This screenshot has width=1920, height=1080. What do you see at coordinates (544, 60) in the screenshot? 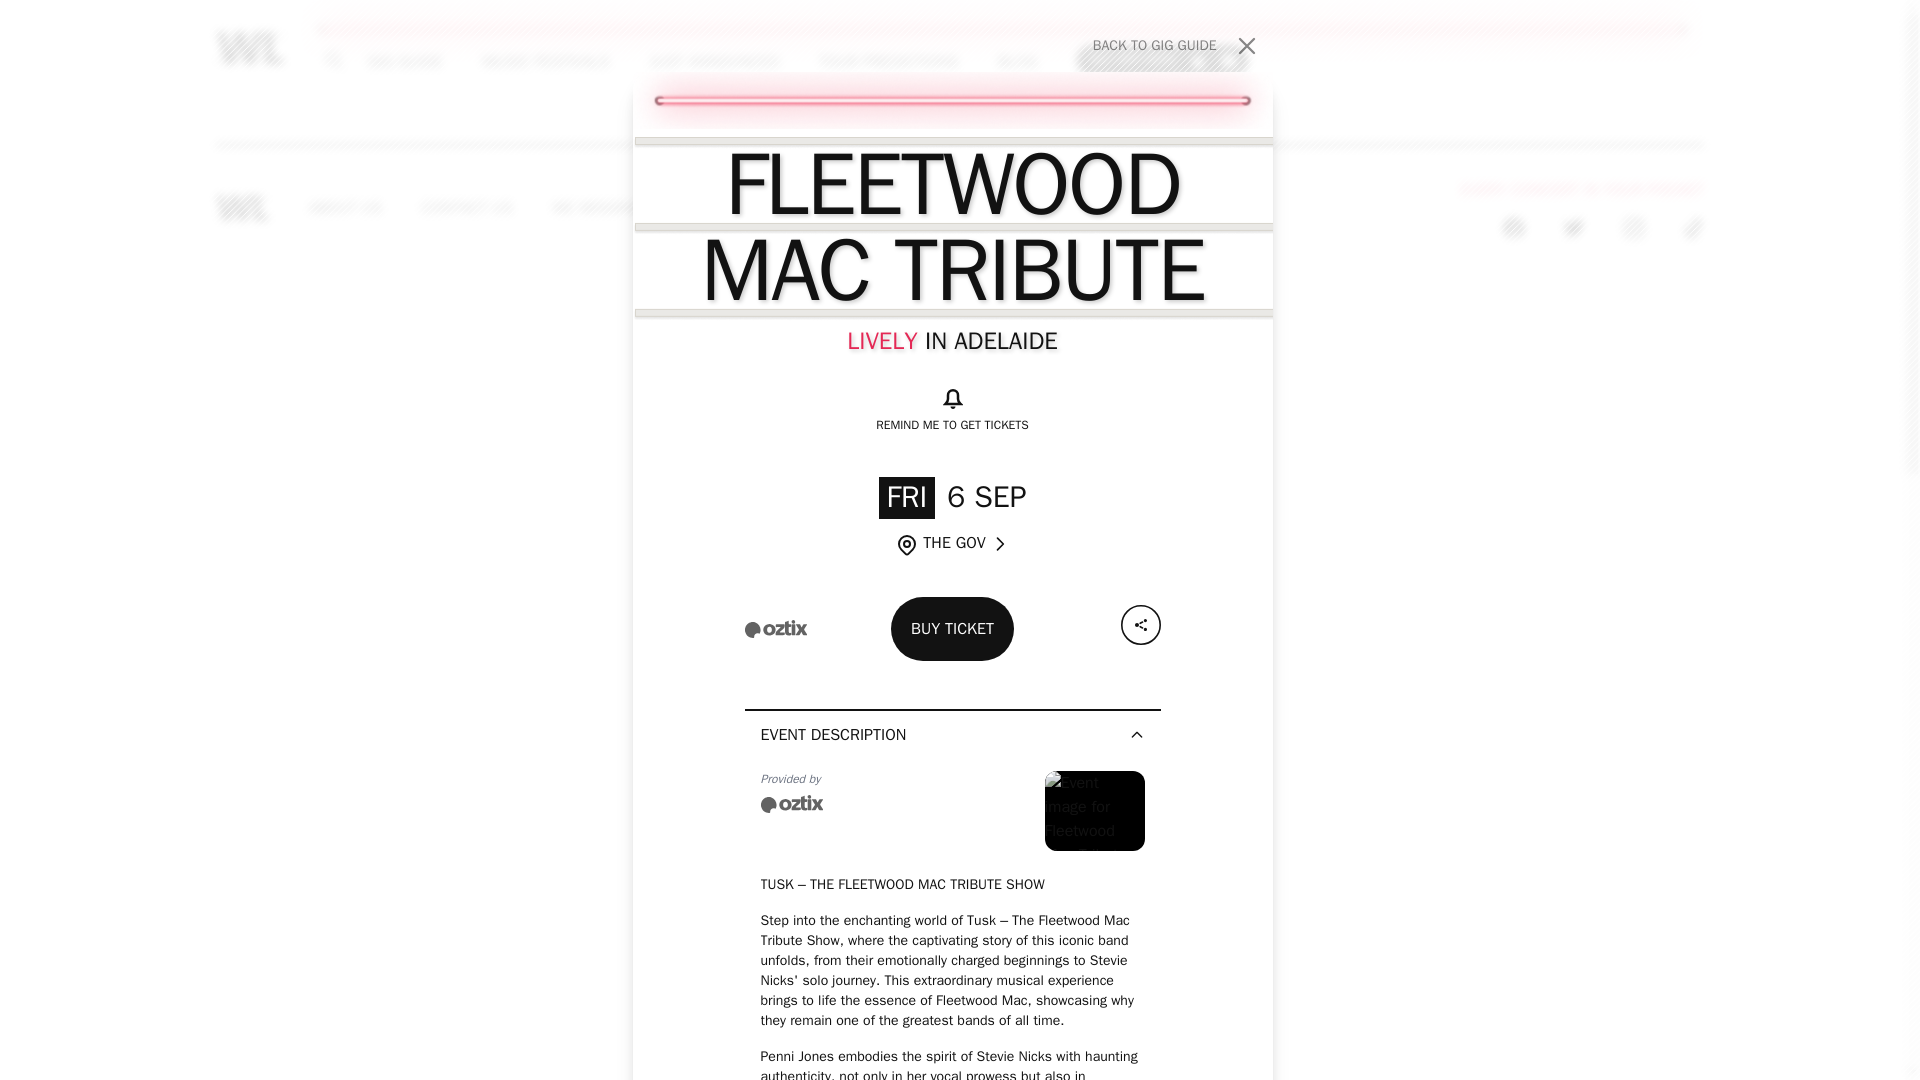
I see `ADVERTISE YOUR TOUR` at bounding box center [544, 60].